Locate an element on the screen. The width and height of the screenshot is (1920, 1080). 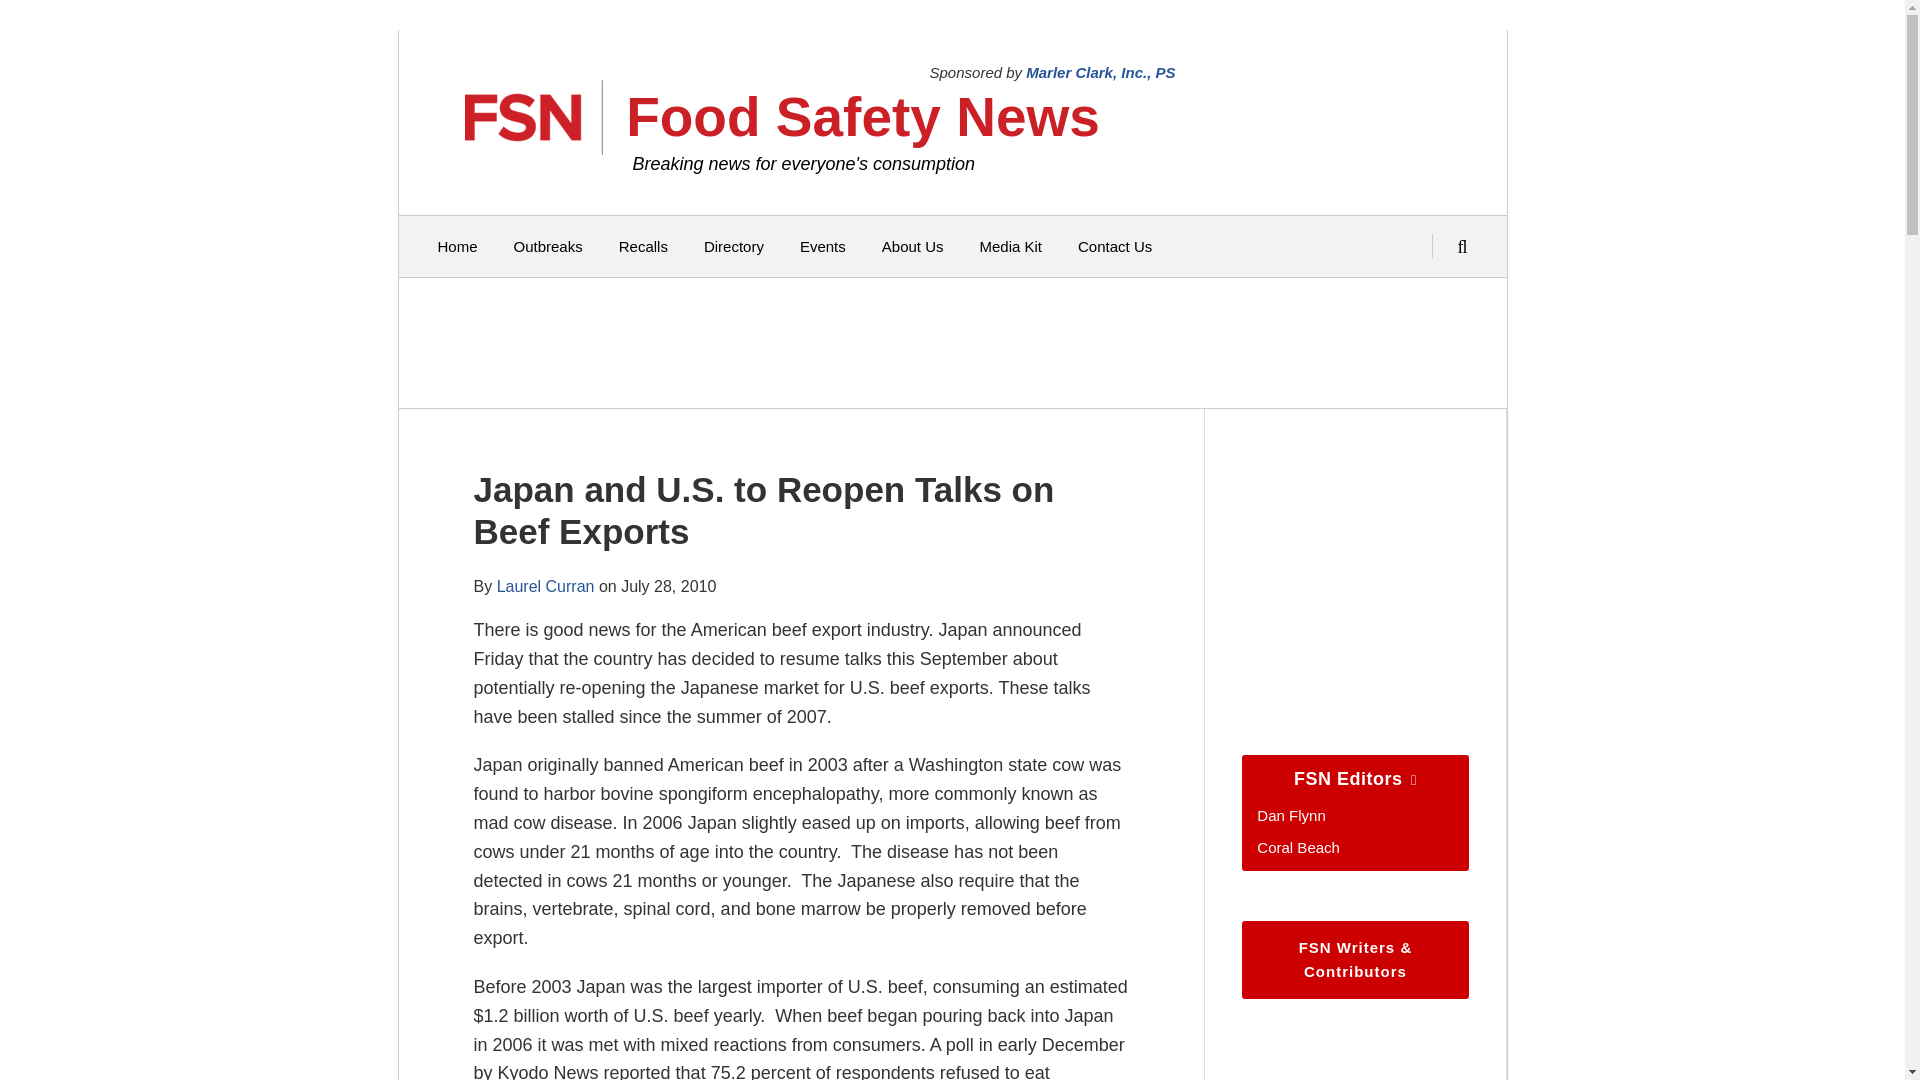
Directory is located at coordinates (734, 247).